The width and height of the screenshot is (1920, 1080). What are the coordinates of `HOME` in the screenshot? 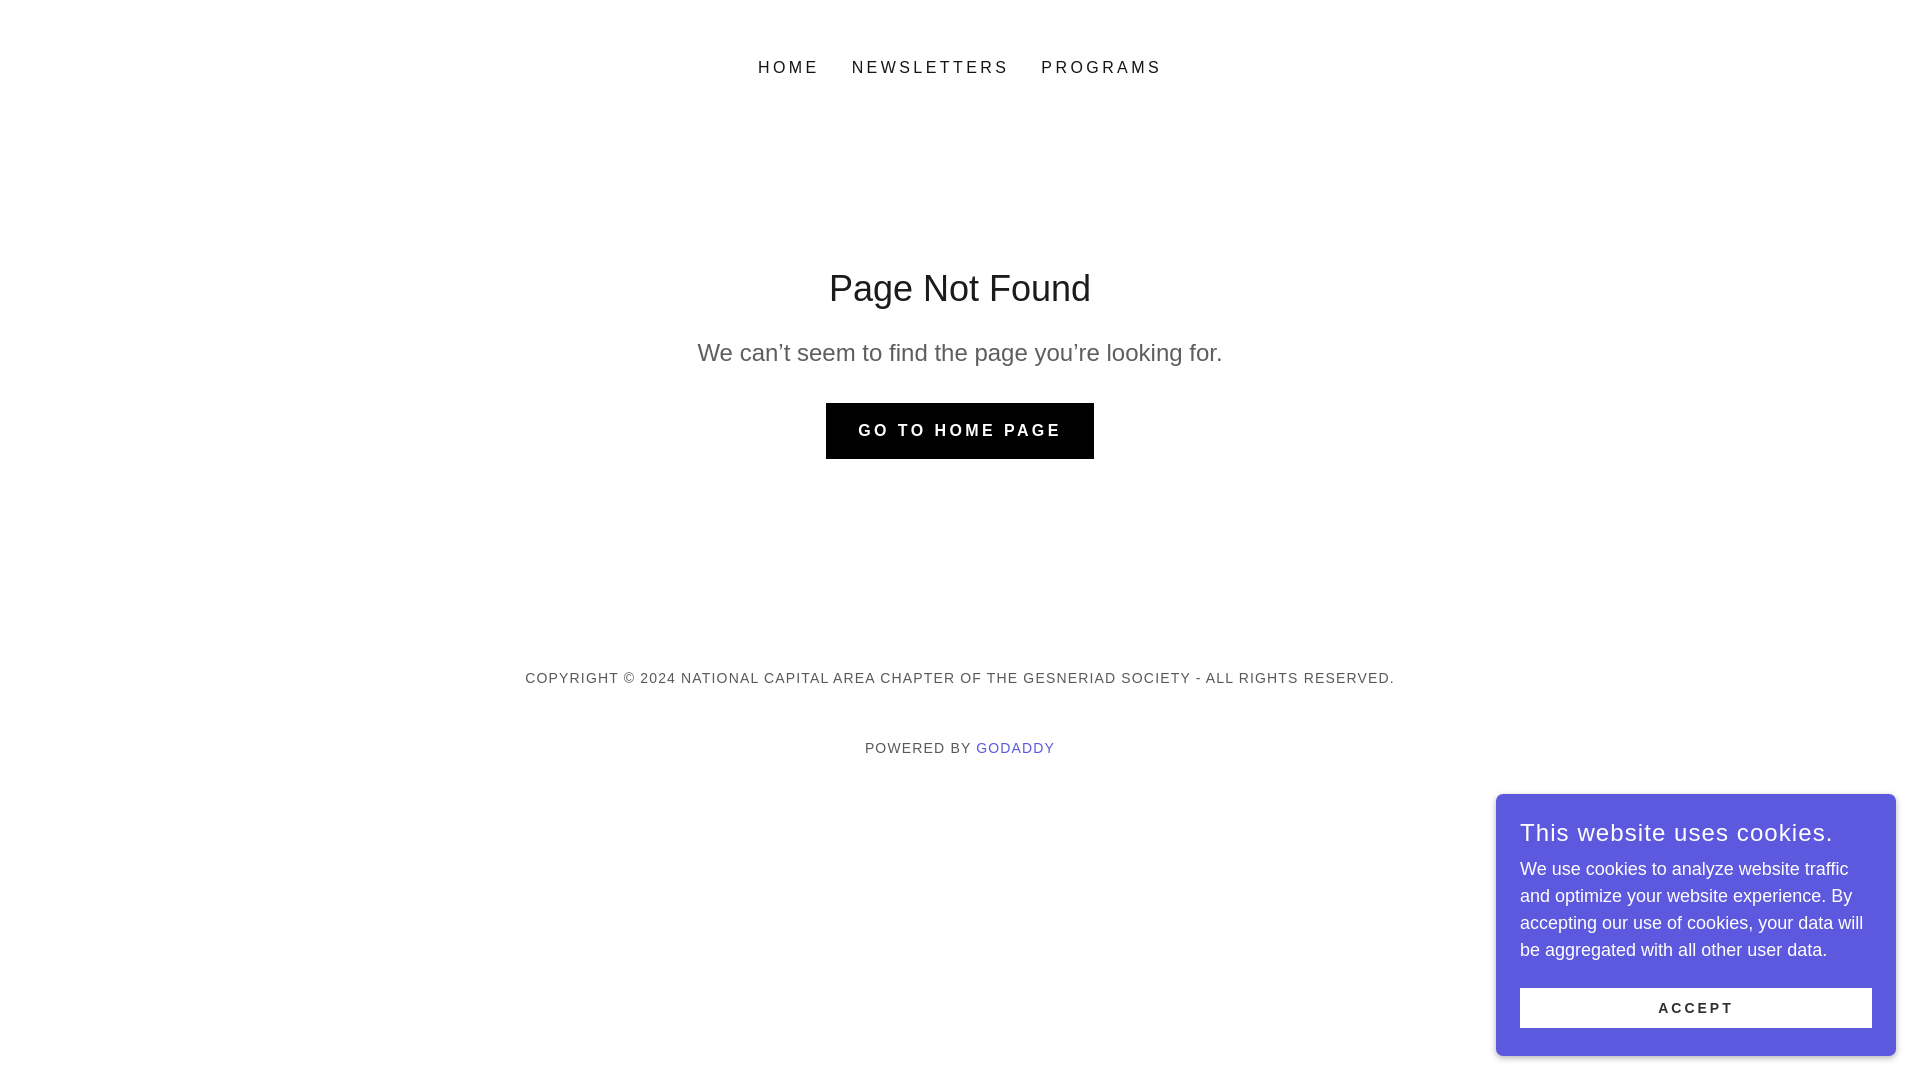 It's located at (788, 68).